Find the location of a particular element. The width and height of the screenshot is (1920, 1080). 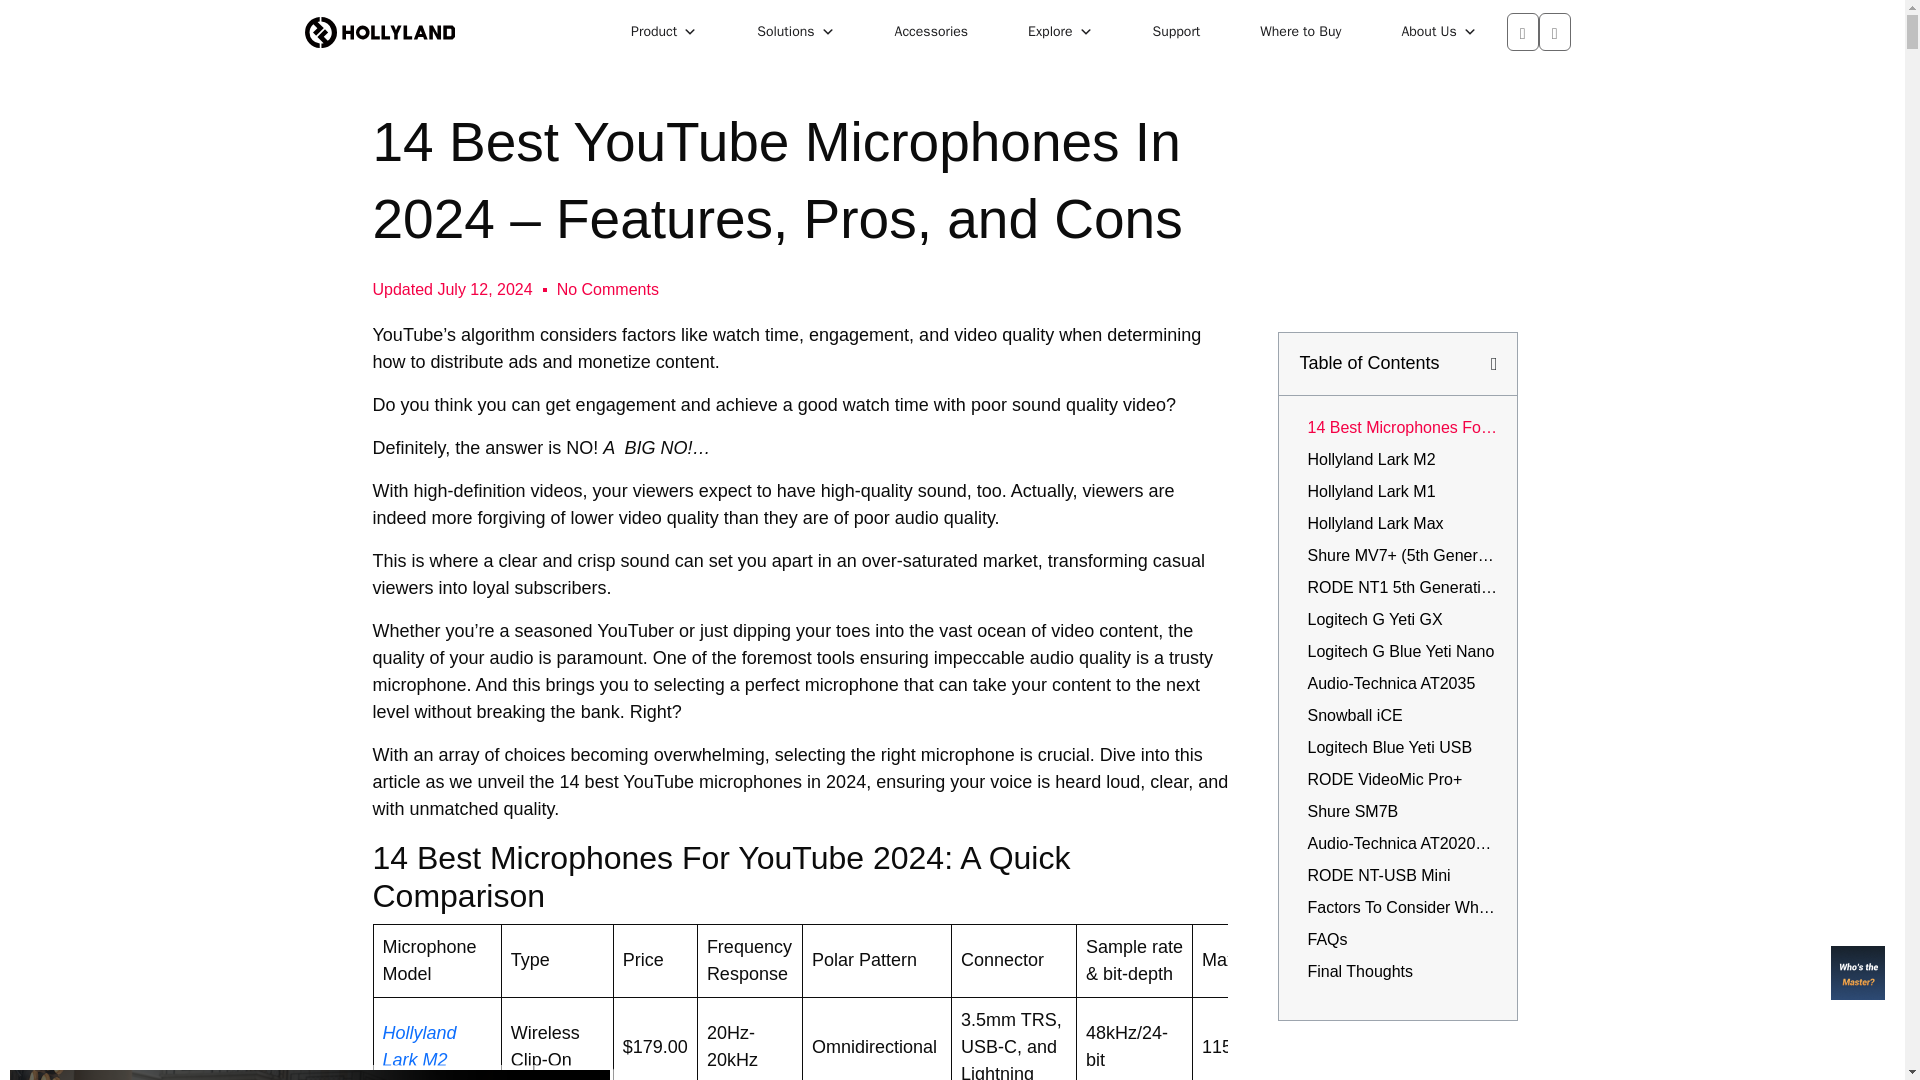

Solutions is located at coordinates (796, 32).